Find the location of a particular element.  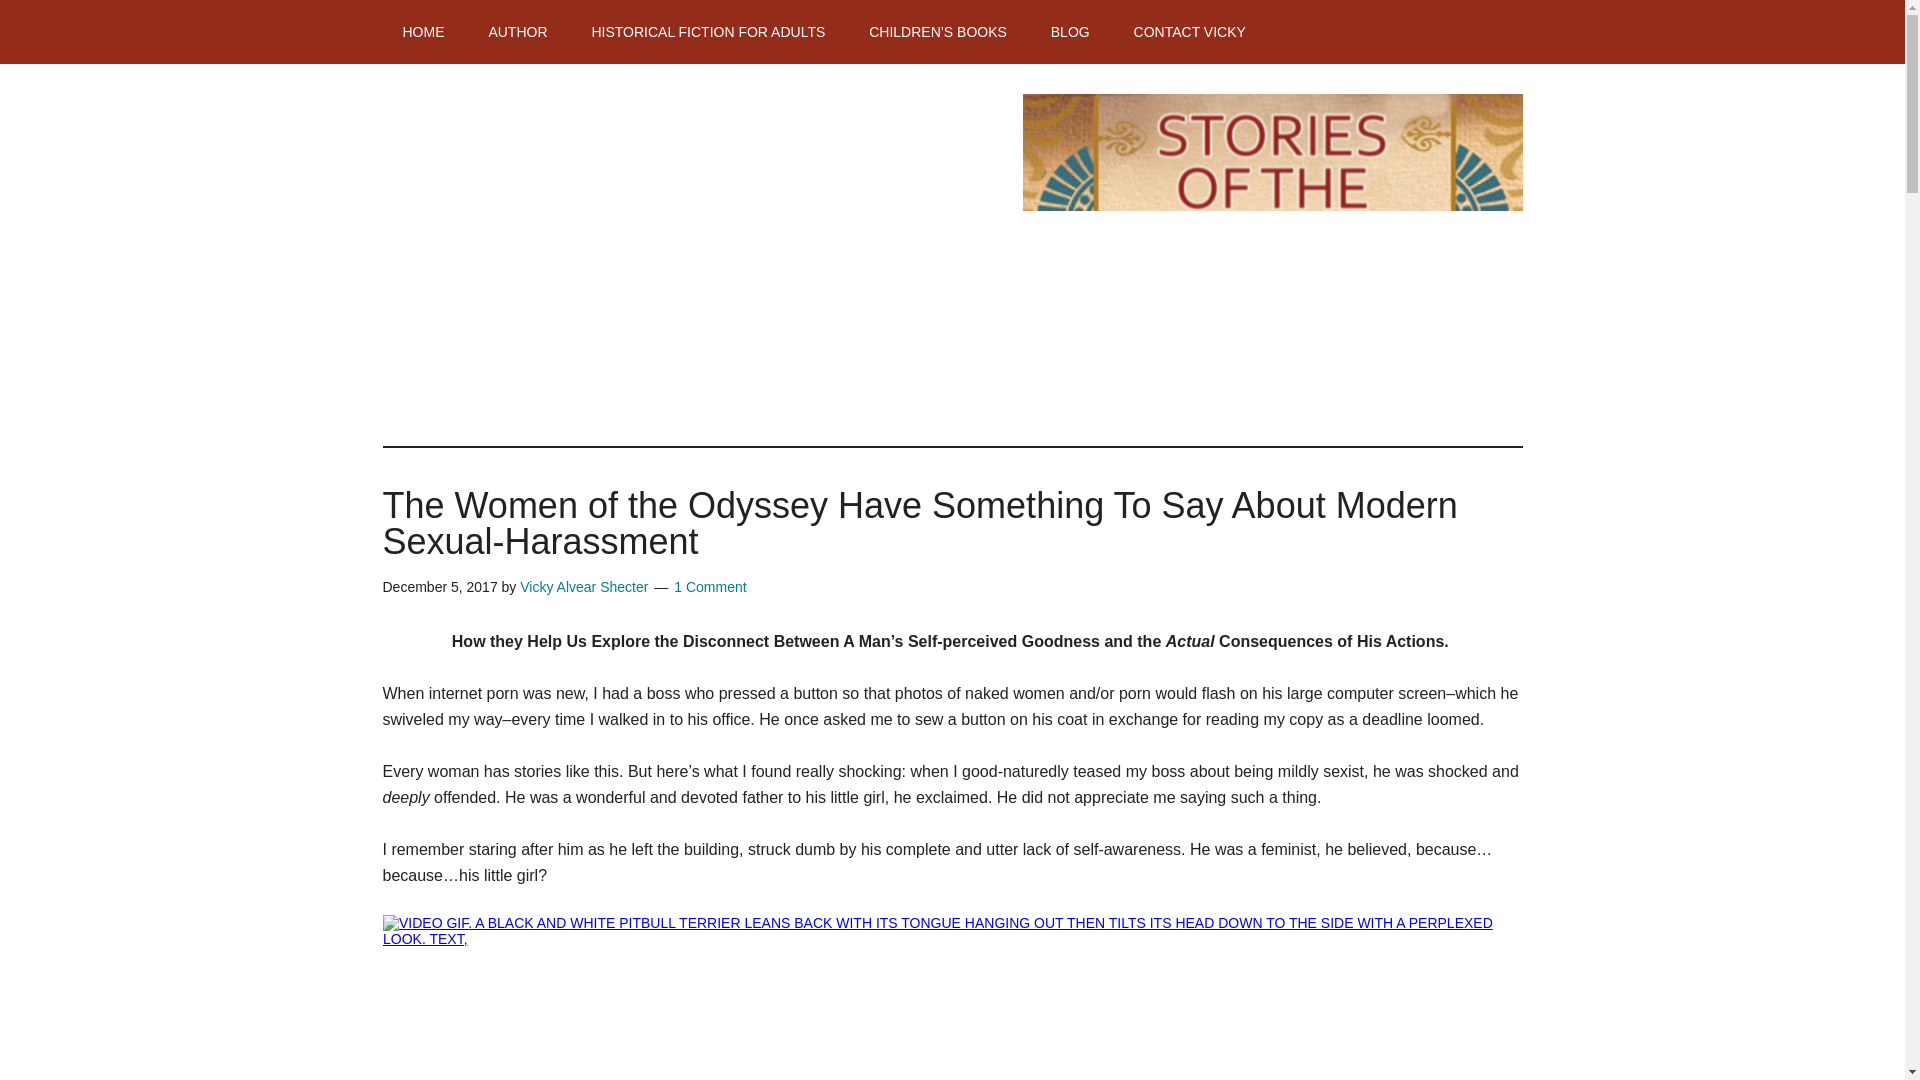

HISTORICAL FICTION FOR ADULTS is located at coordinates (707, 32).